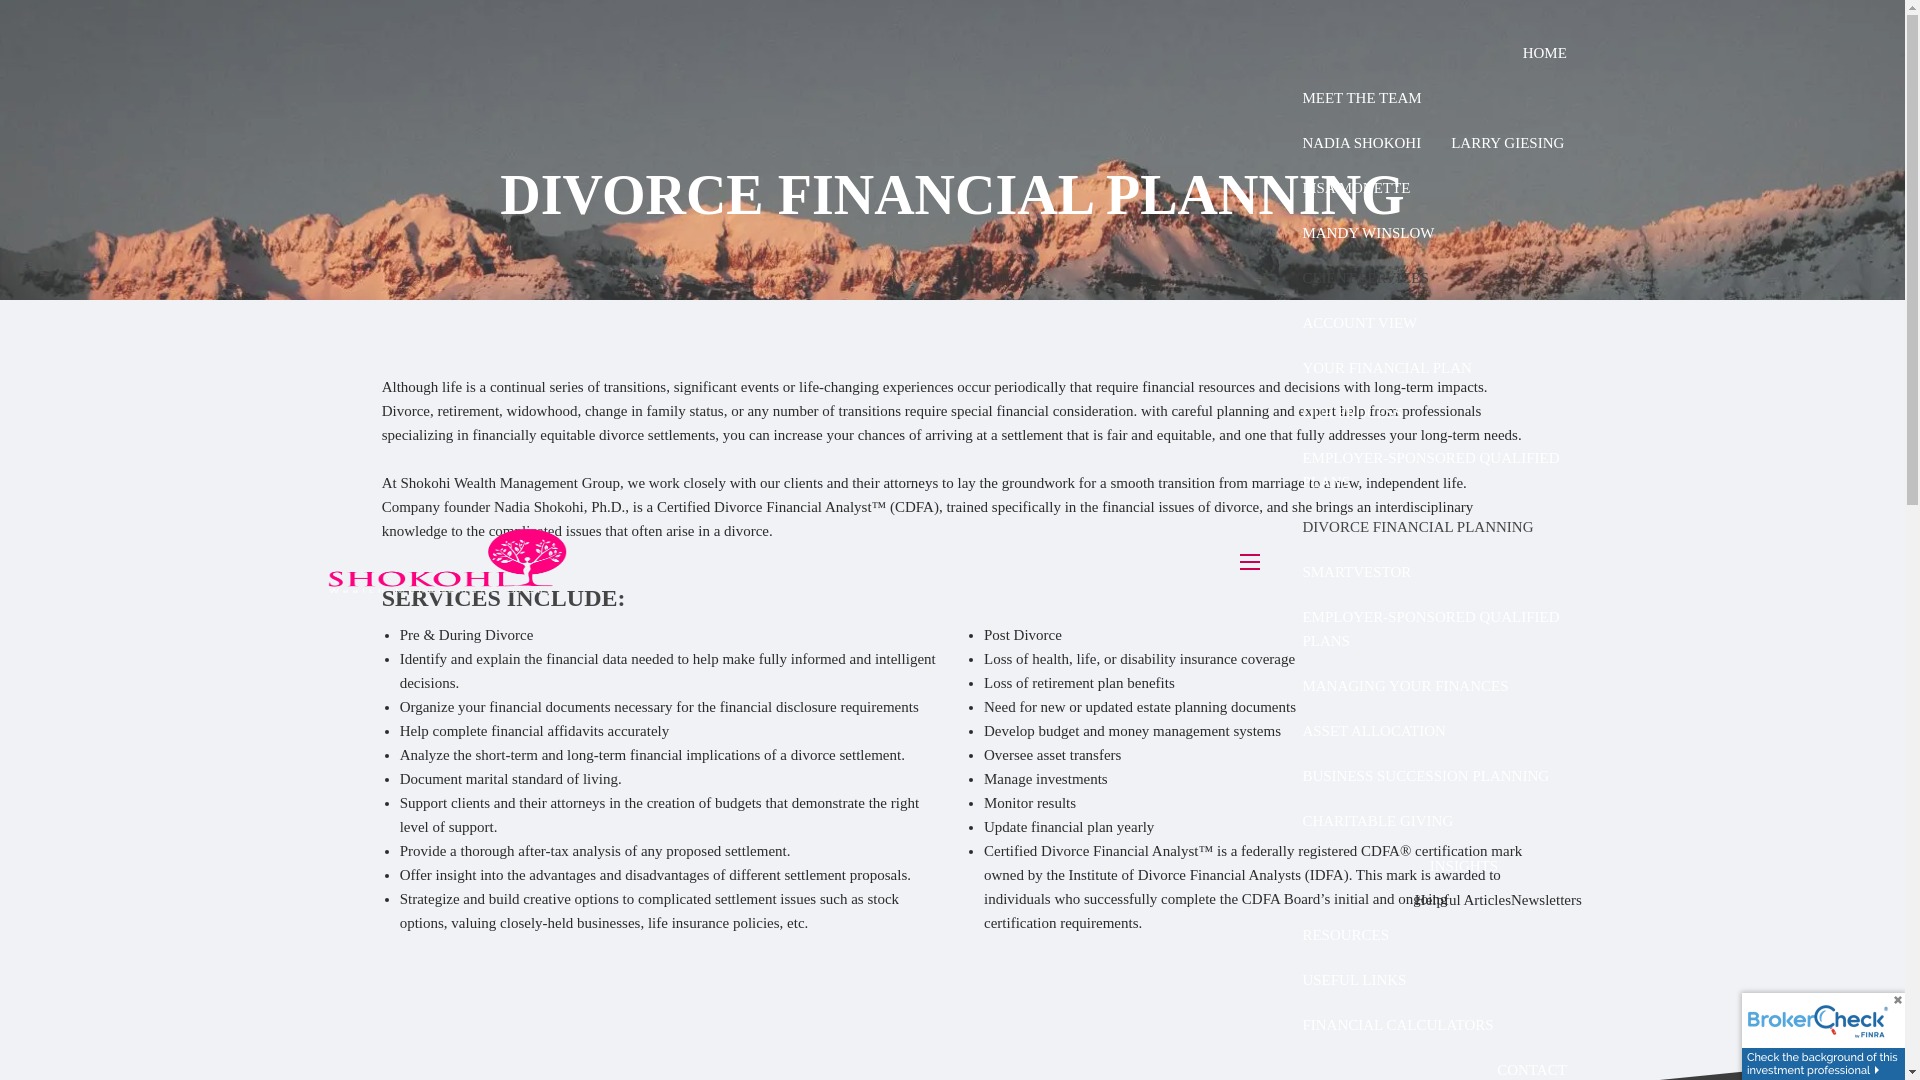 The image size is (1920, 1080). I want to click on BUSINESS SUCCESSION PLANNING, so click(1425, 775).